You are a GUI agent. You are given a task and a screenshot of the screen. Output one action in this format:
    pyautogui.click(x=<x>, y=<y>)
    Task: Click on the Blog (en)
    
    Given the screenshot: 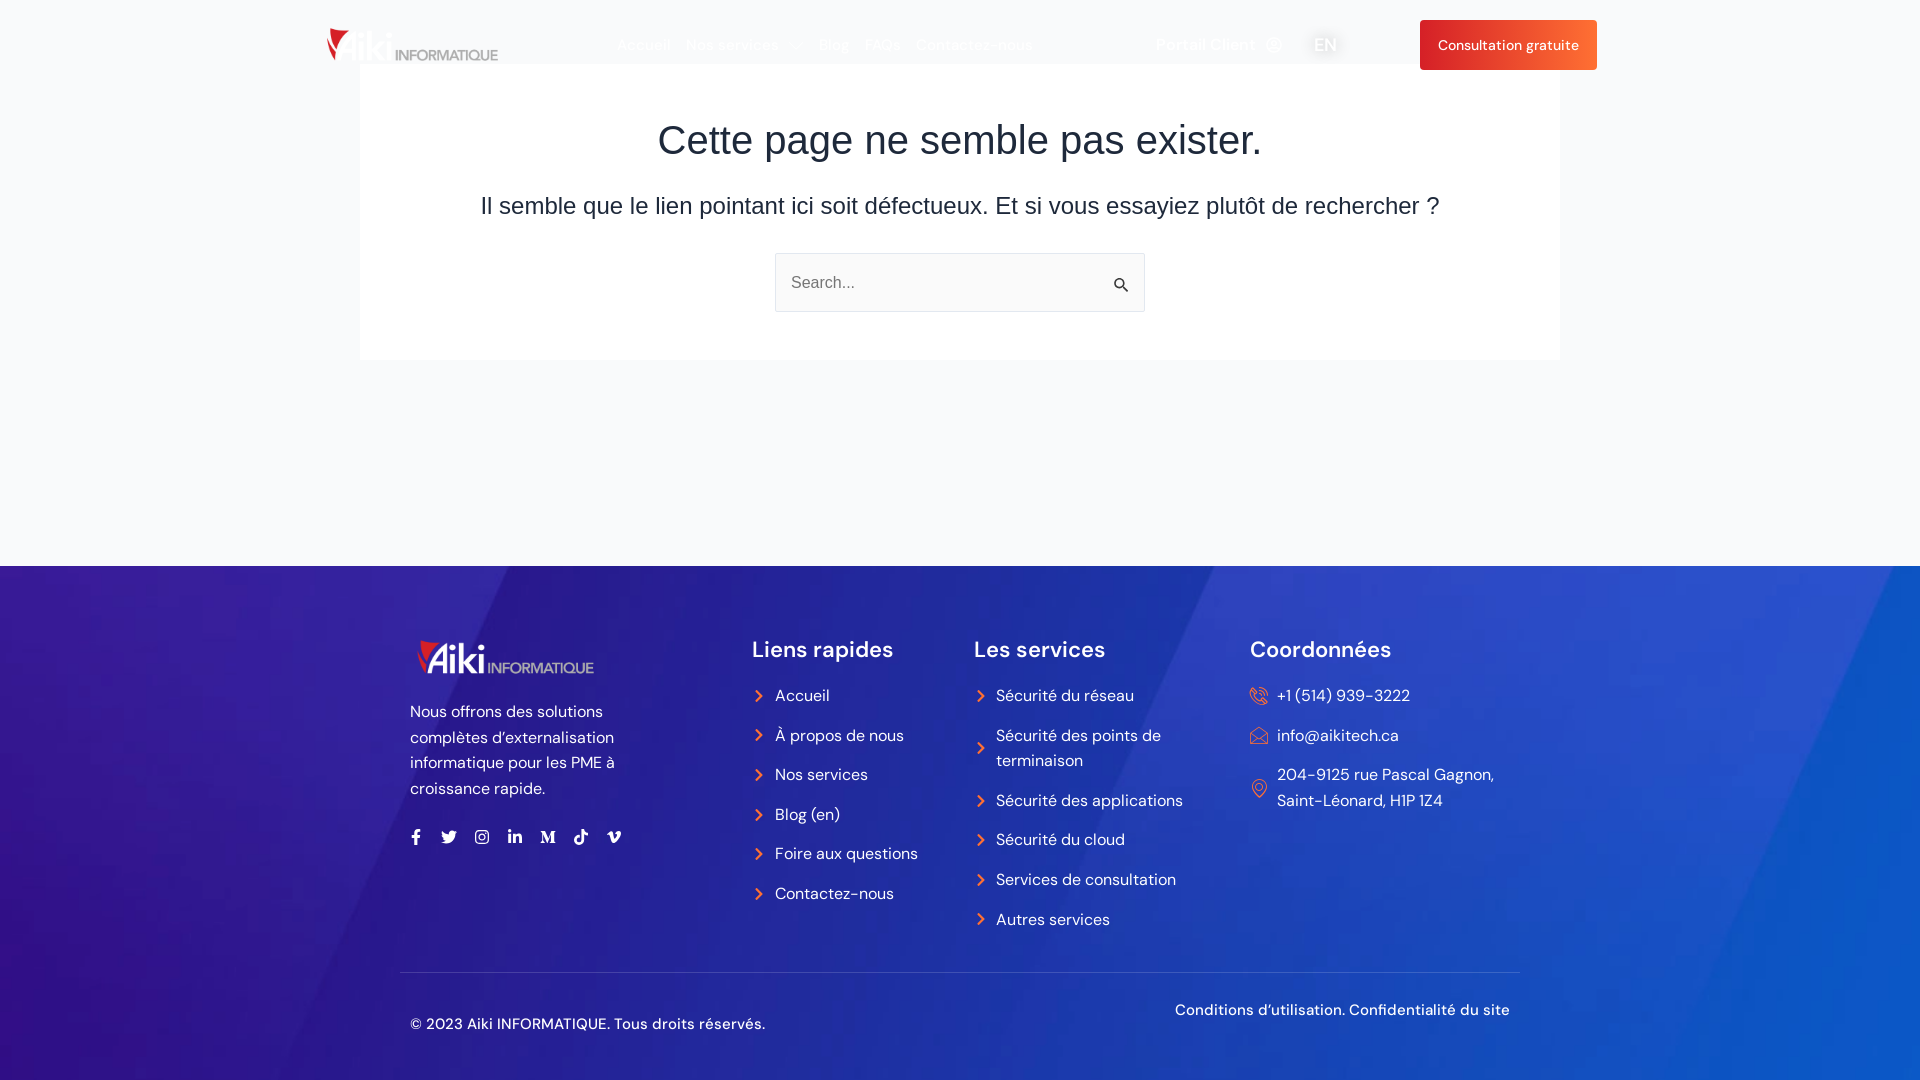 What is the action you would take?
    pyautogui.click(x=853, y=815)
    